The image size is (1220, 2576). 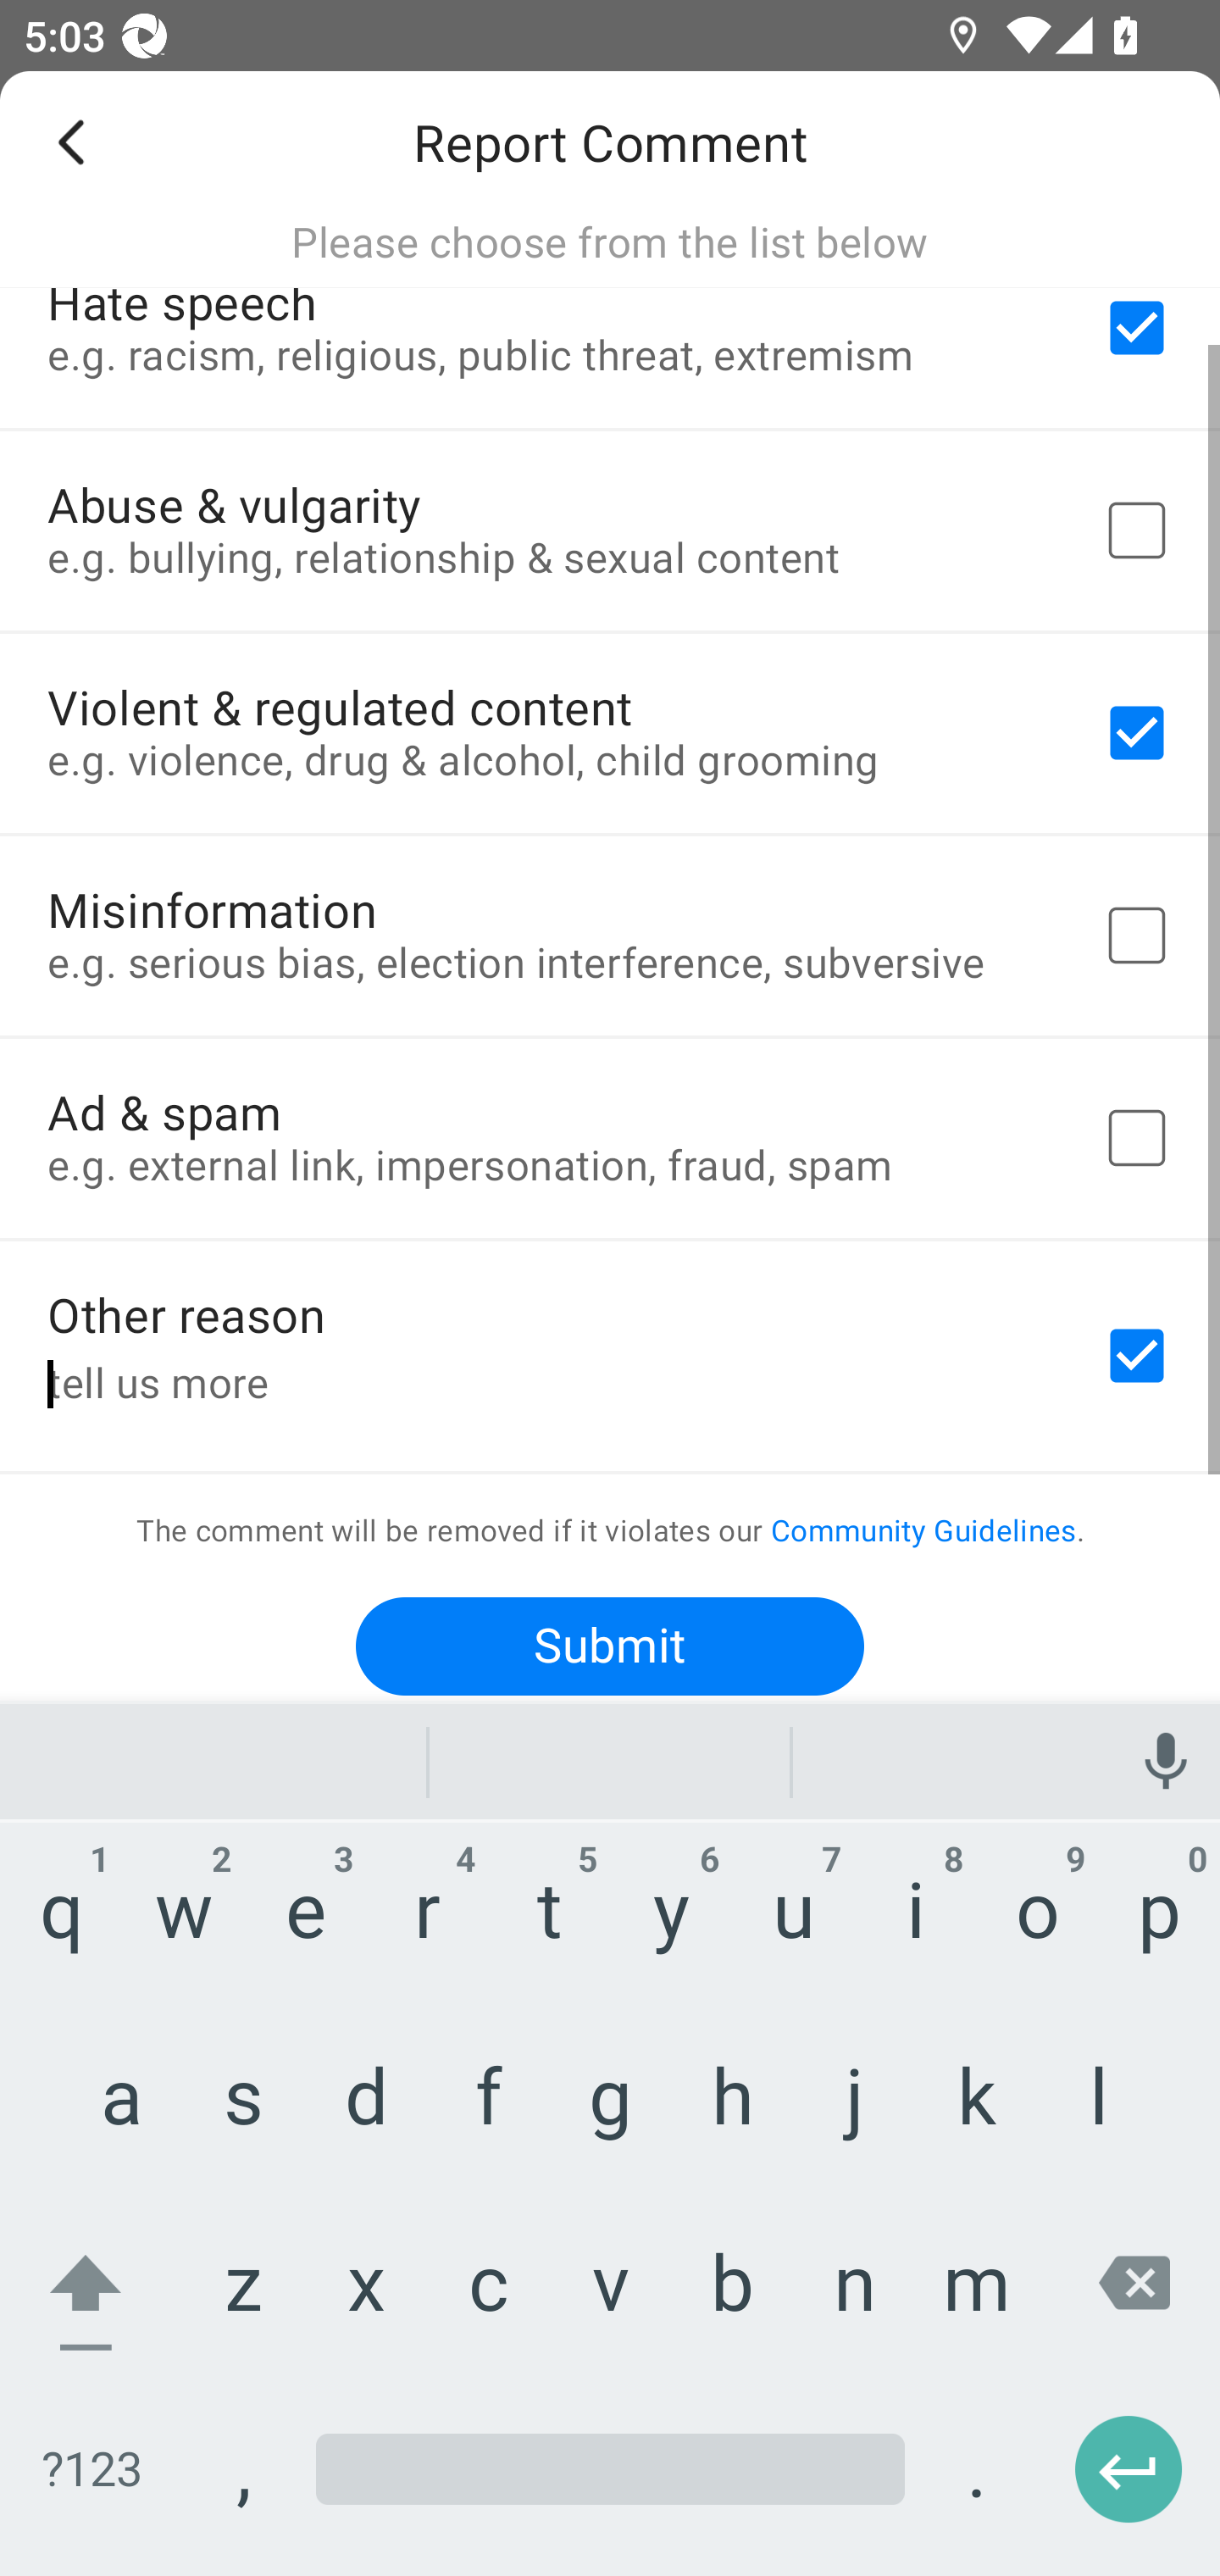 What do you see at coordinates (610, 1646) in the screenshot?
I see `Submit` at bounding box center [610, 1646].